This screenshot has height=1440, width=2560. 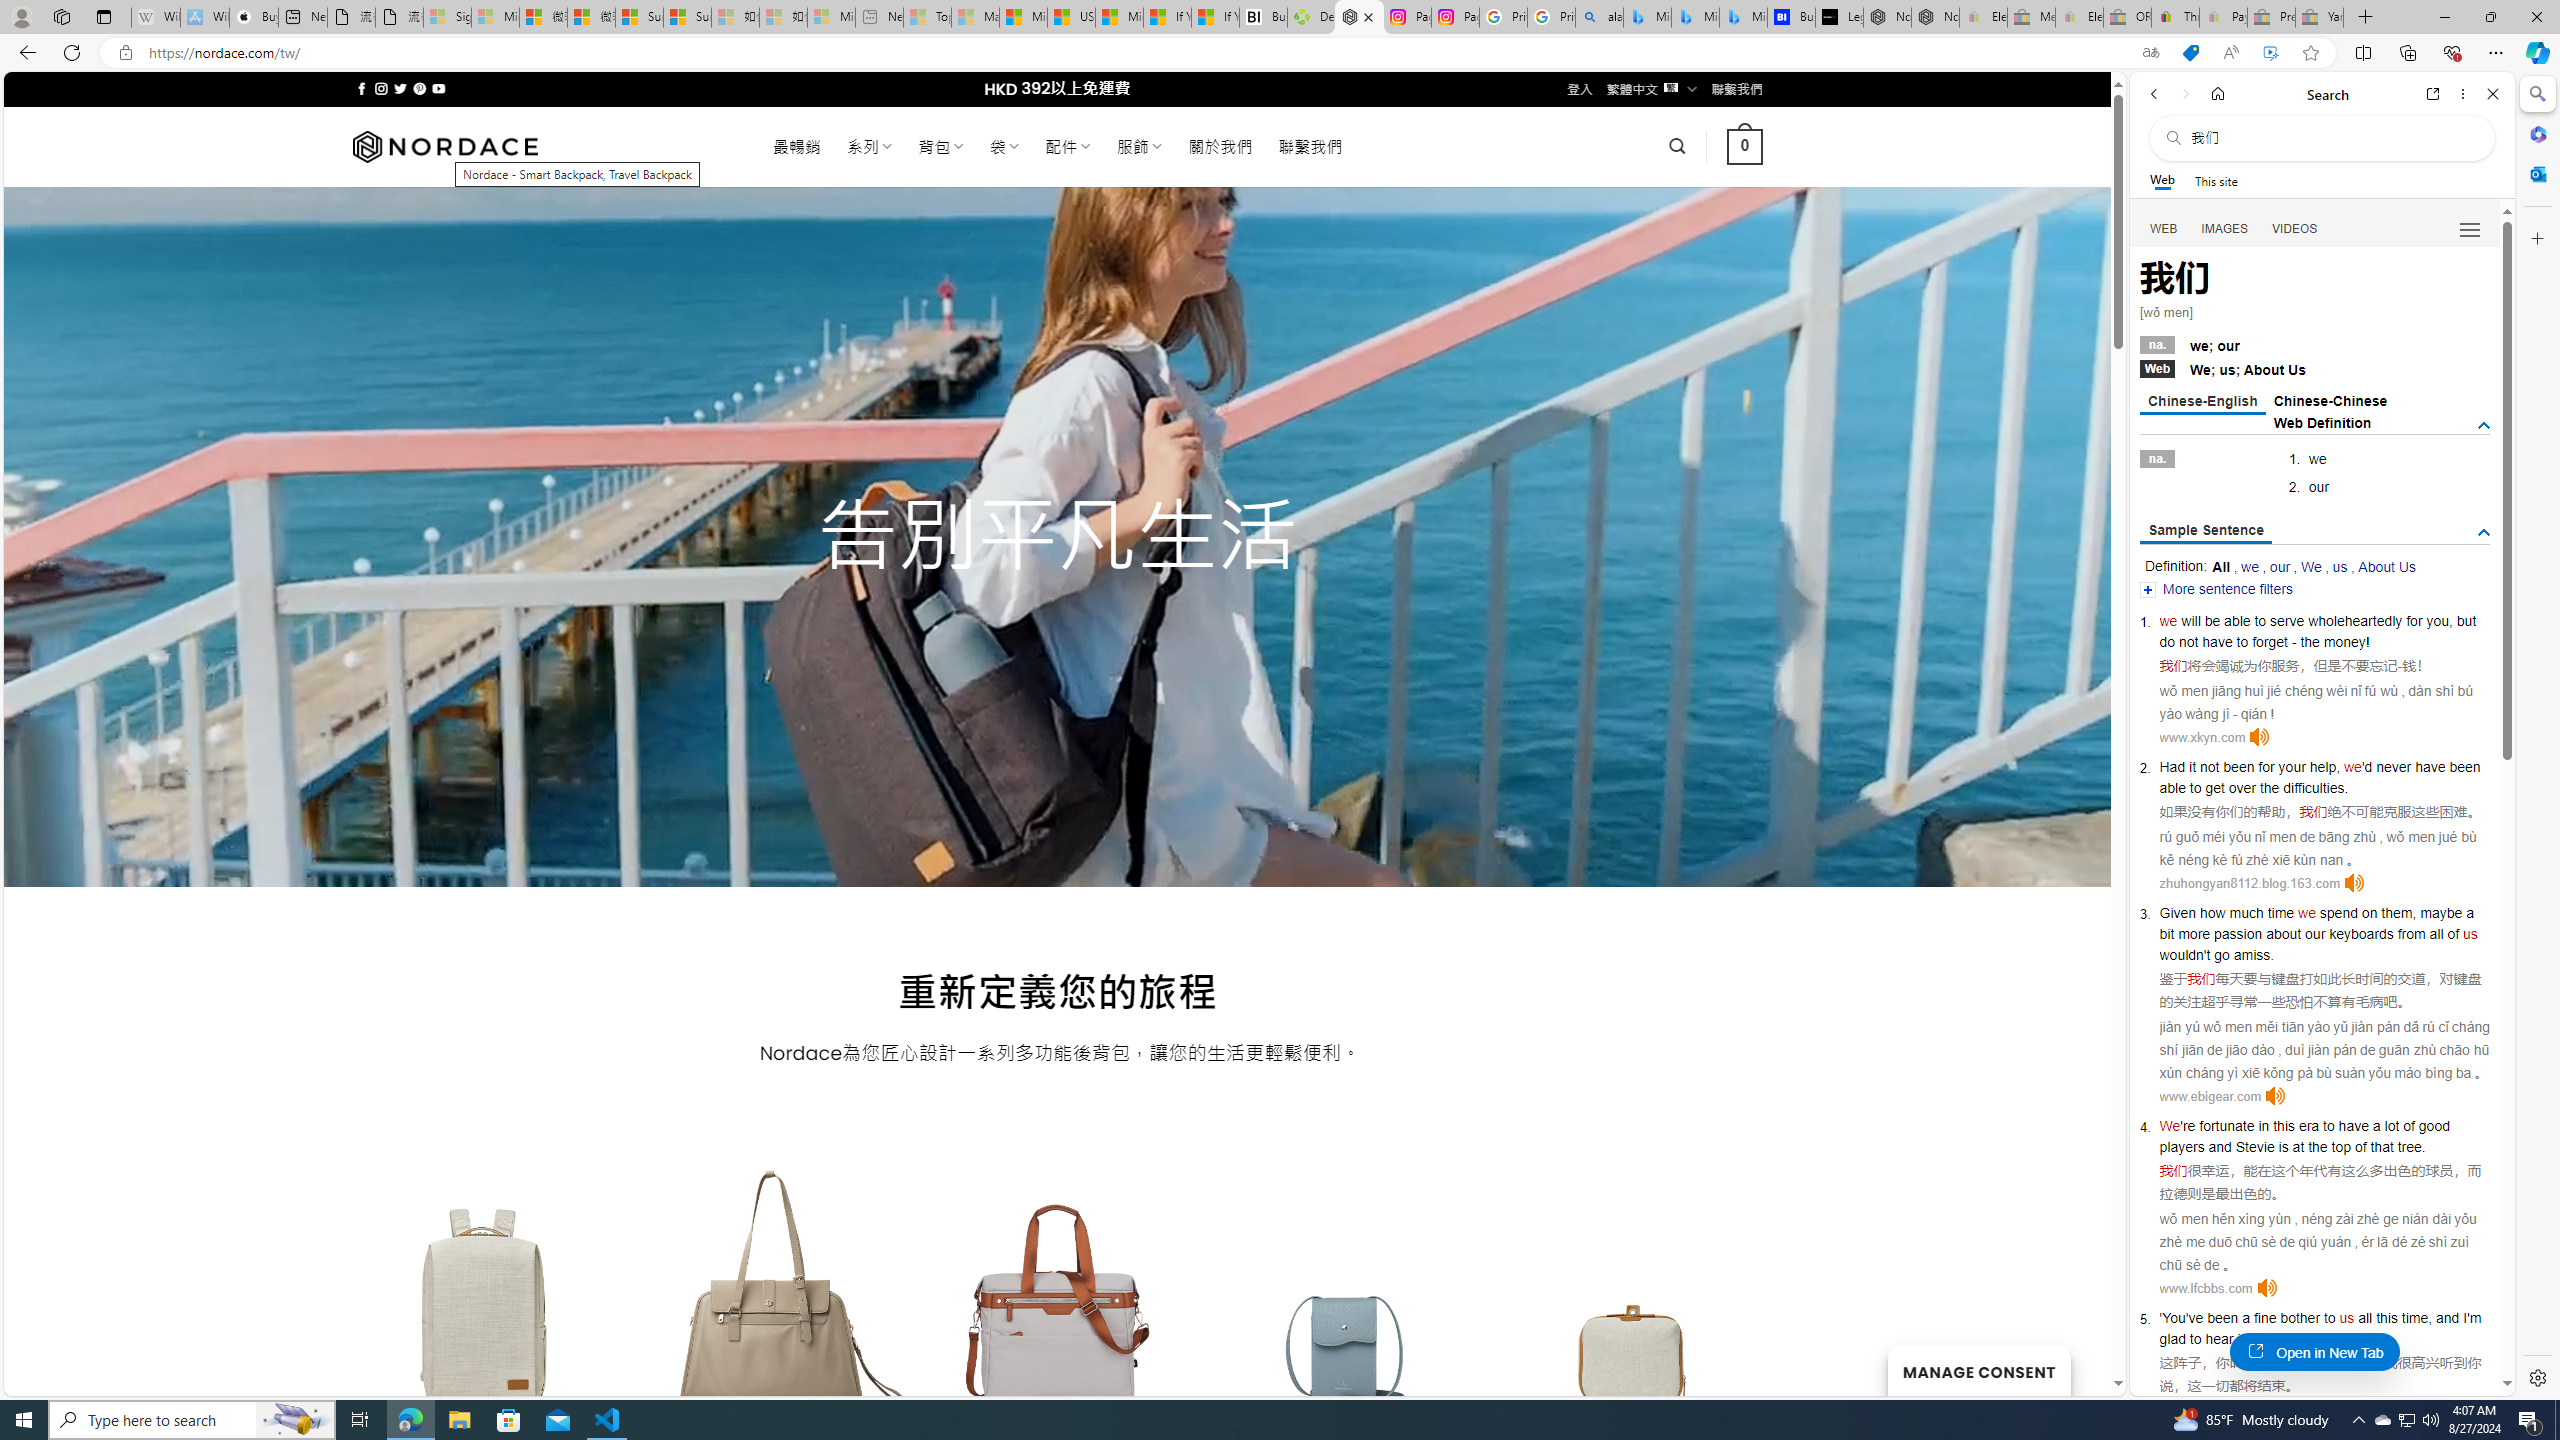 I want to click on spend, so click(x=2338, y=912).